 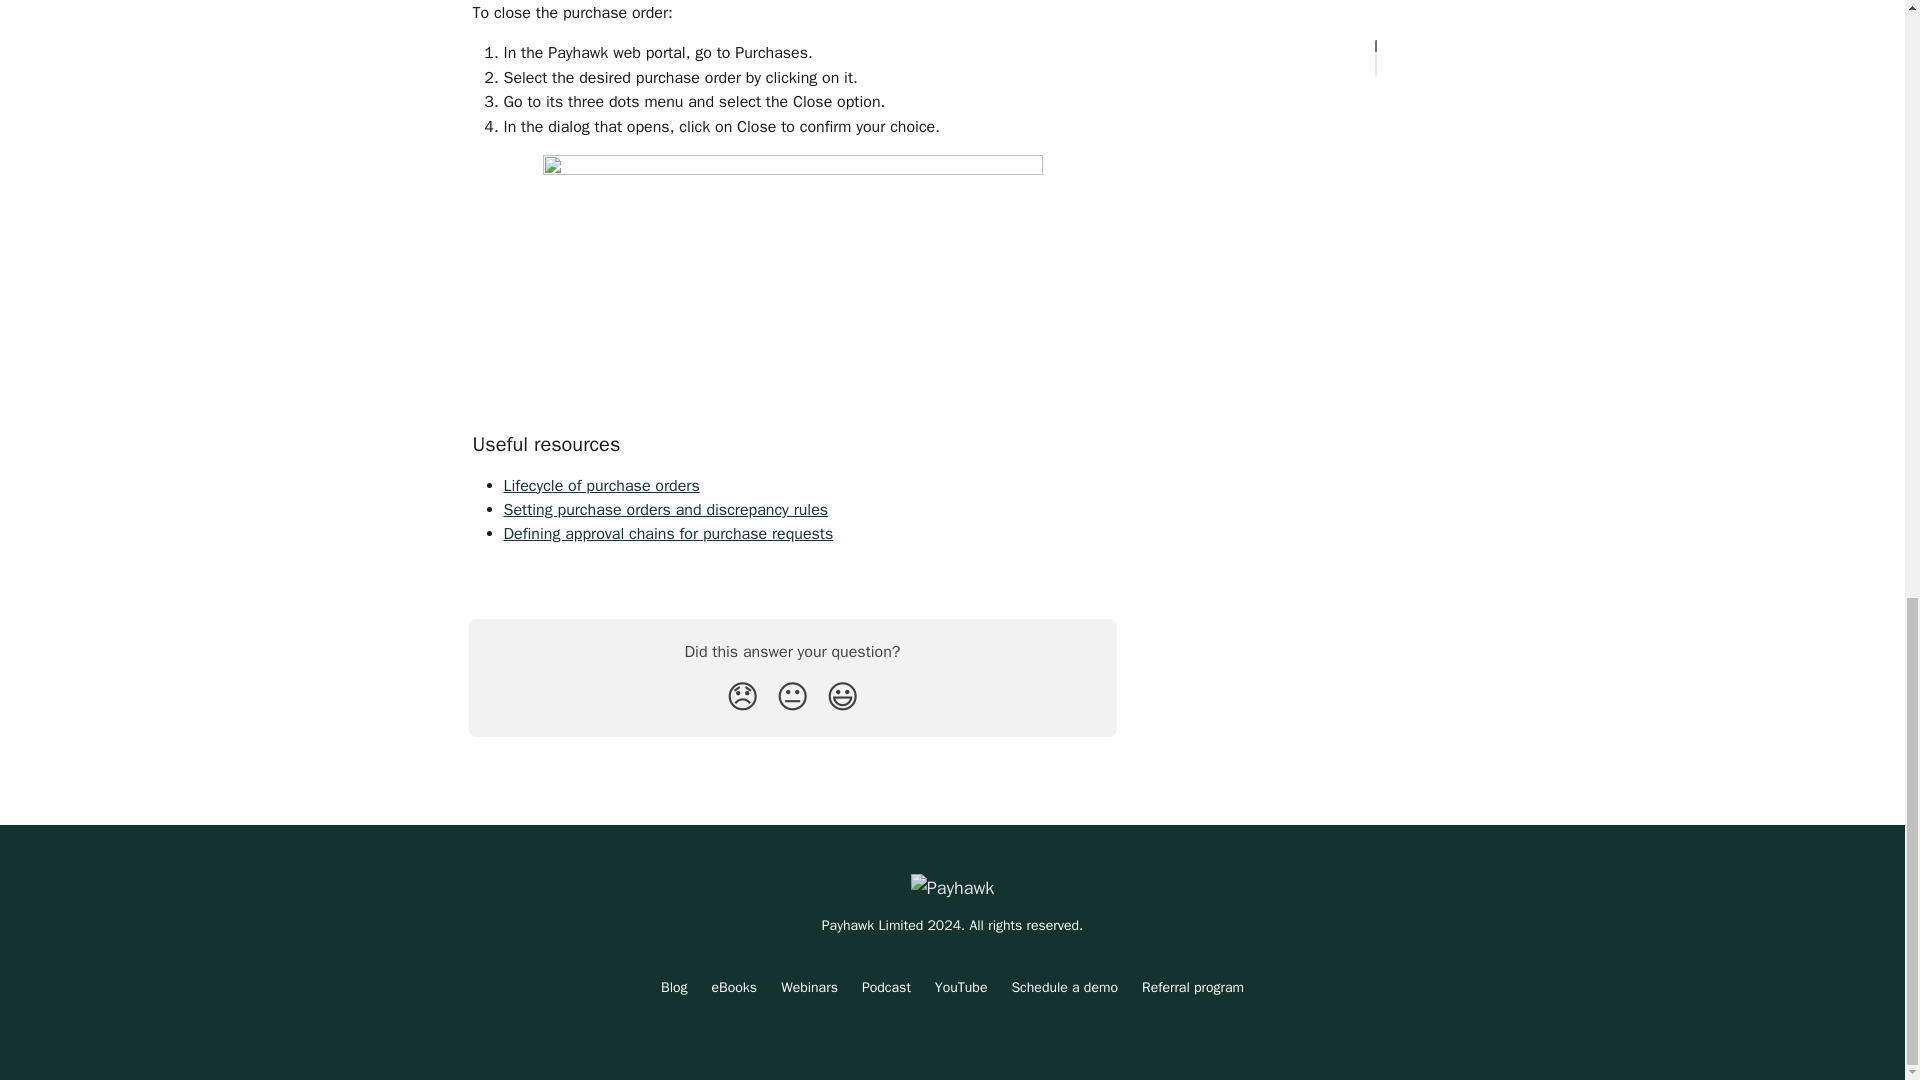 I want to click on Setting purchase orders and discrepancy rules, so click(x=666, y=510).